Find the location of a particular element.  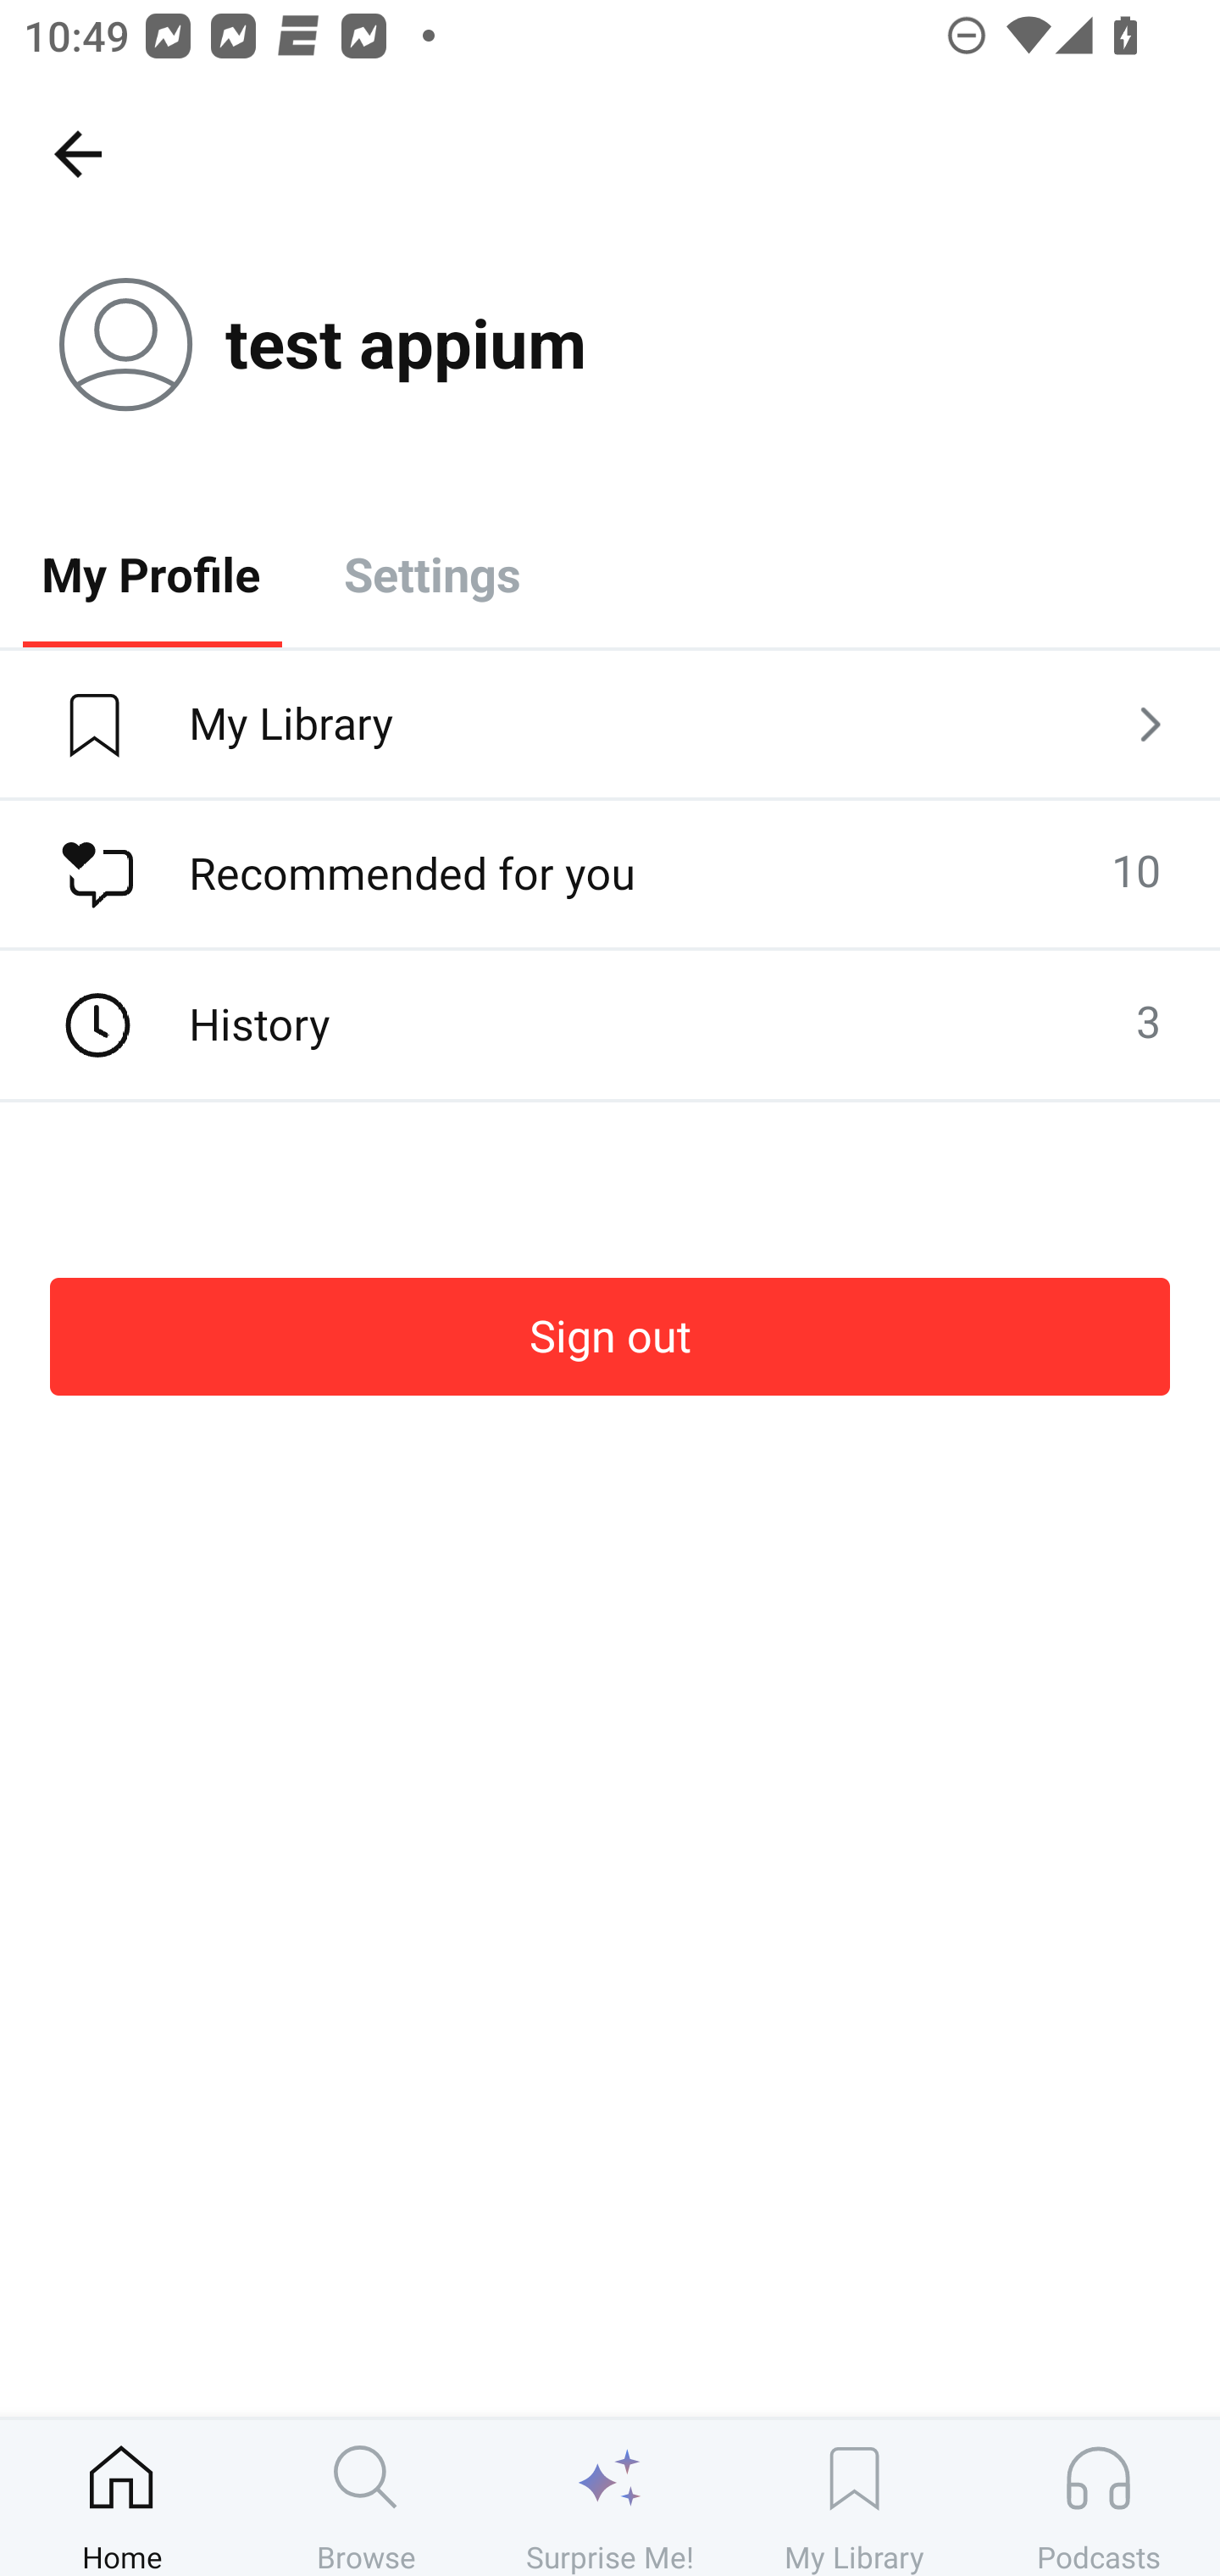

My Library is located at coordinates (854, 2497).